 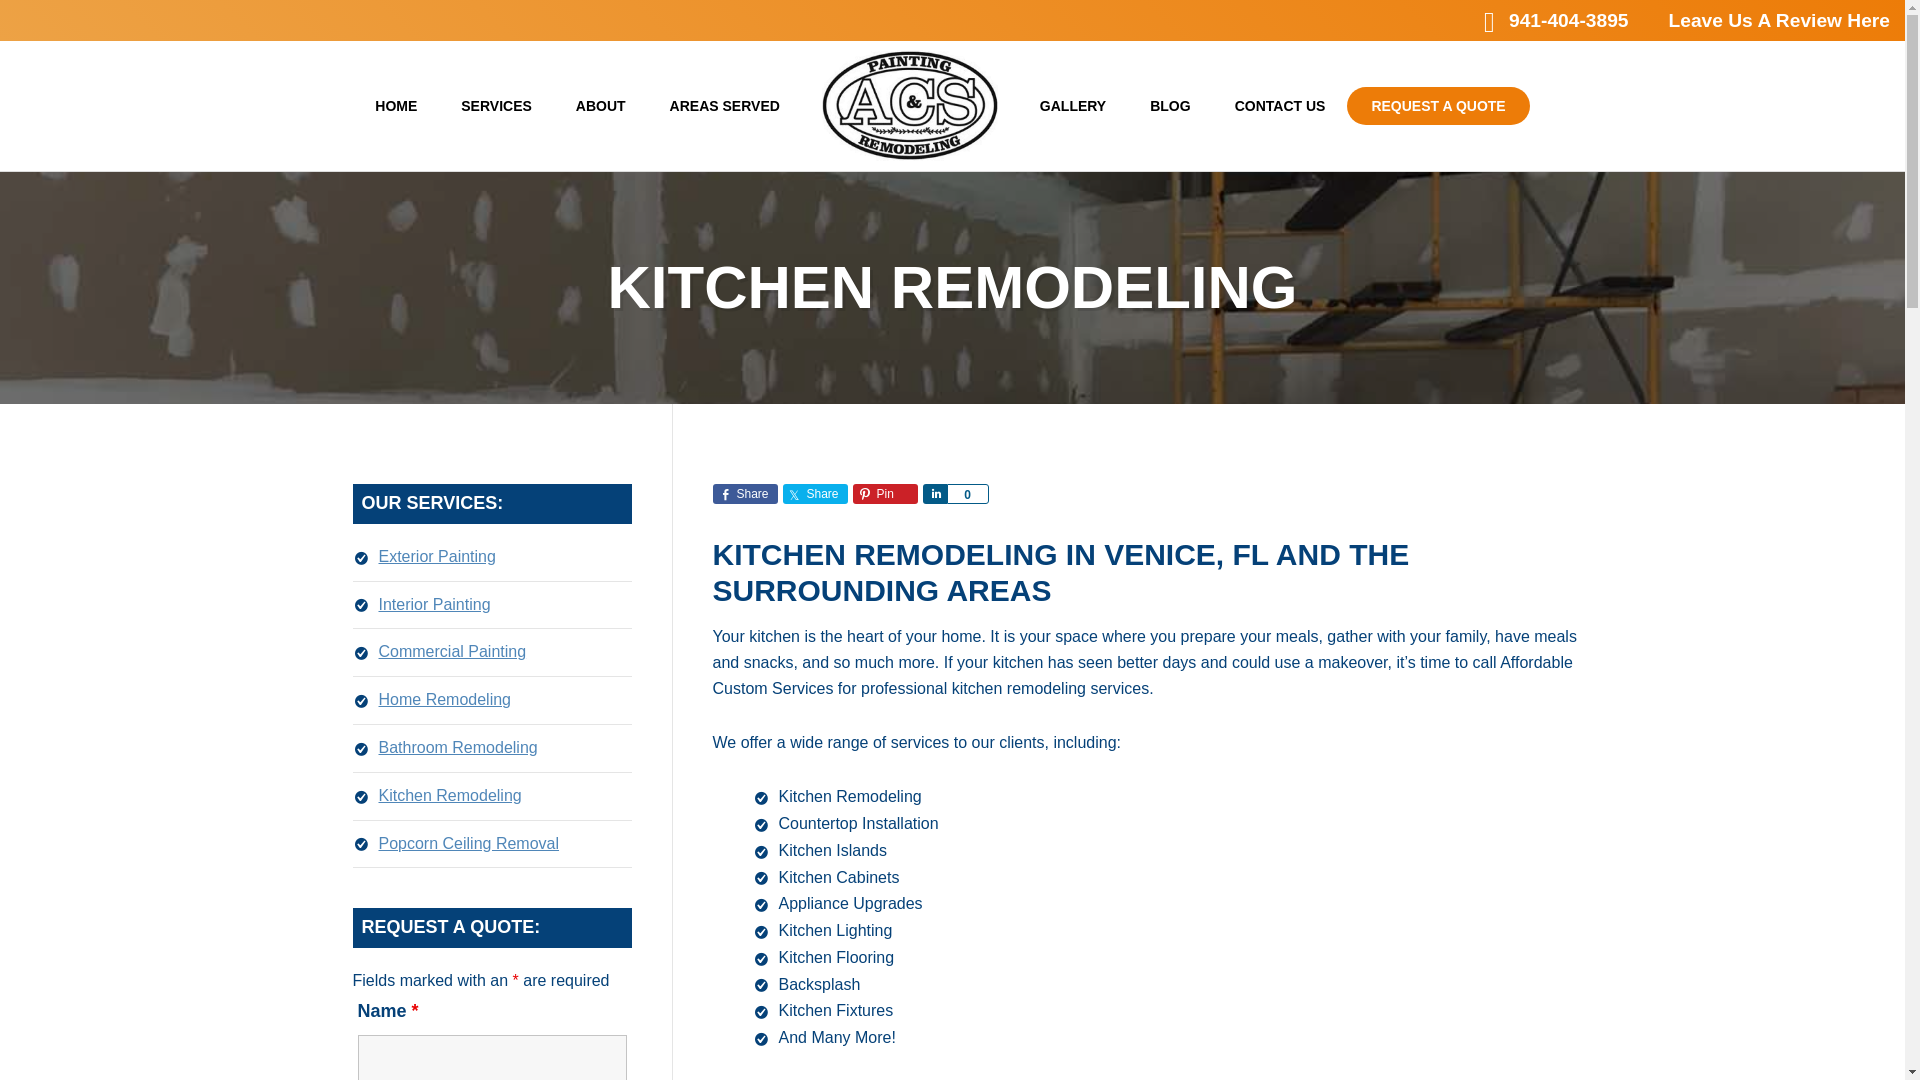 What do you see at coordinates (1072, 106) in the screenshot?
I see `GALLERY` at bounding box center [1072, 106].